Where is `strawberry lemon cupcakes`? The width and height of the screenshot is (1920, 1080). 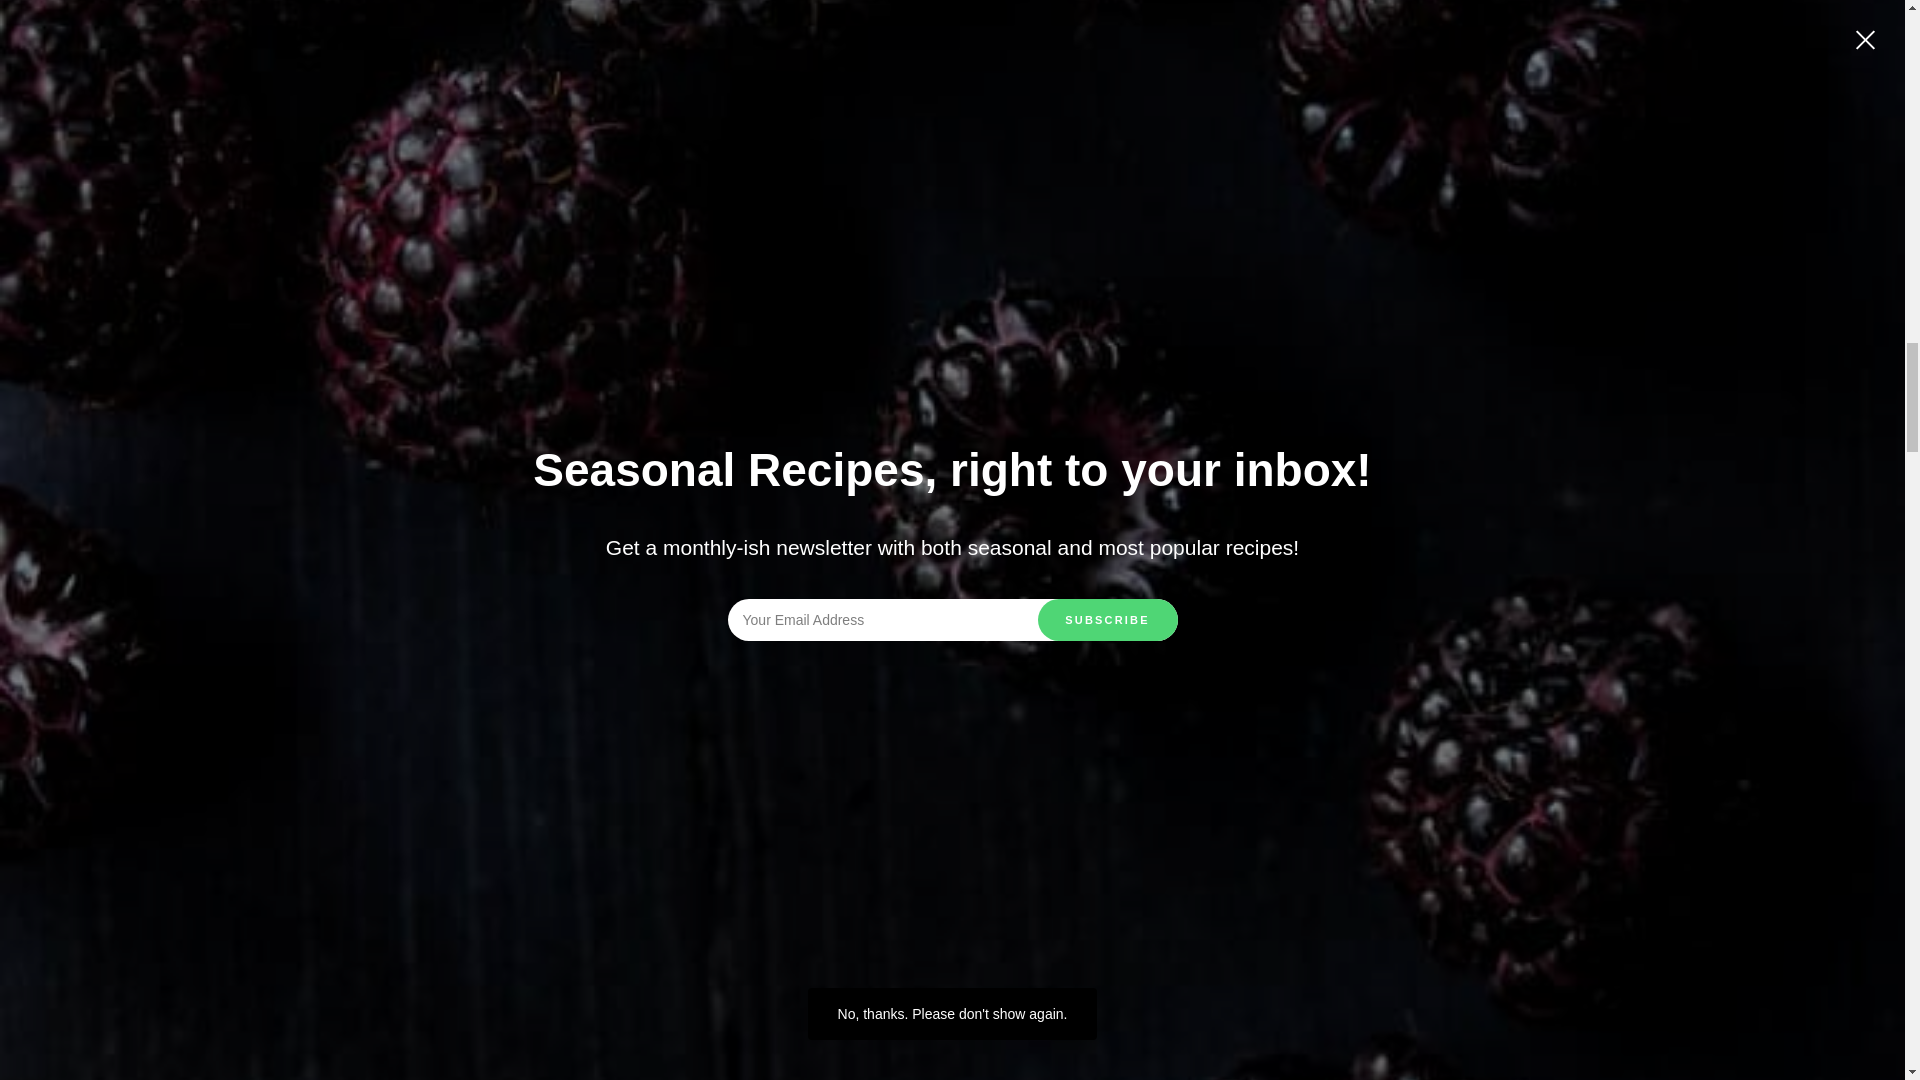
strawberry lemon cupcakes is located at coordinates (974, 8).